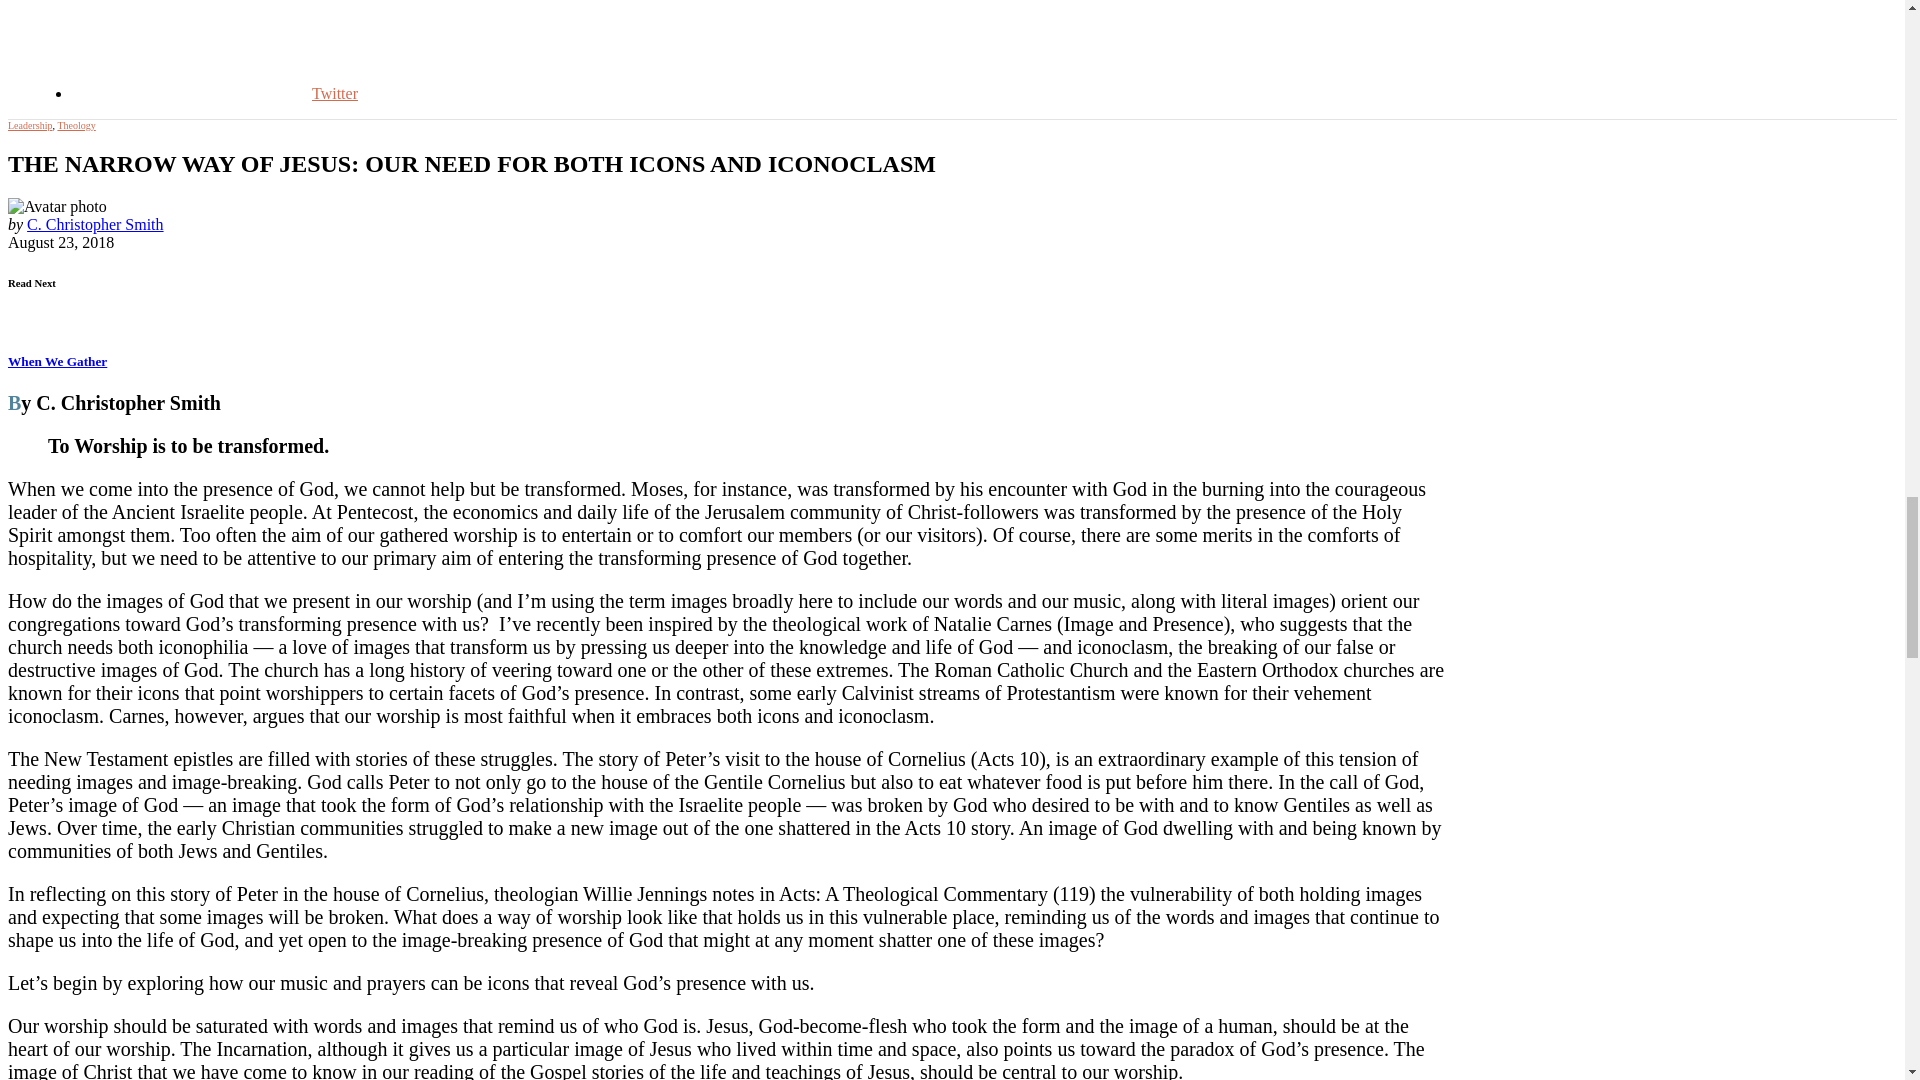 The image size is (1920, 1080). I want to click on C. Christopher Smith, so click(94, 224).